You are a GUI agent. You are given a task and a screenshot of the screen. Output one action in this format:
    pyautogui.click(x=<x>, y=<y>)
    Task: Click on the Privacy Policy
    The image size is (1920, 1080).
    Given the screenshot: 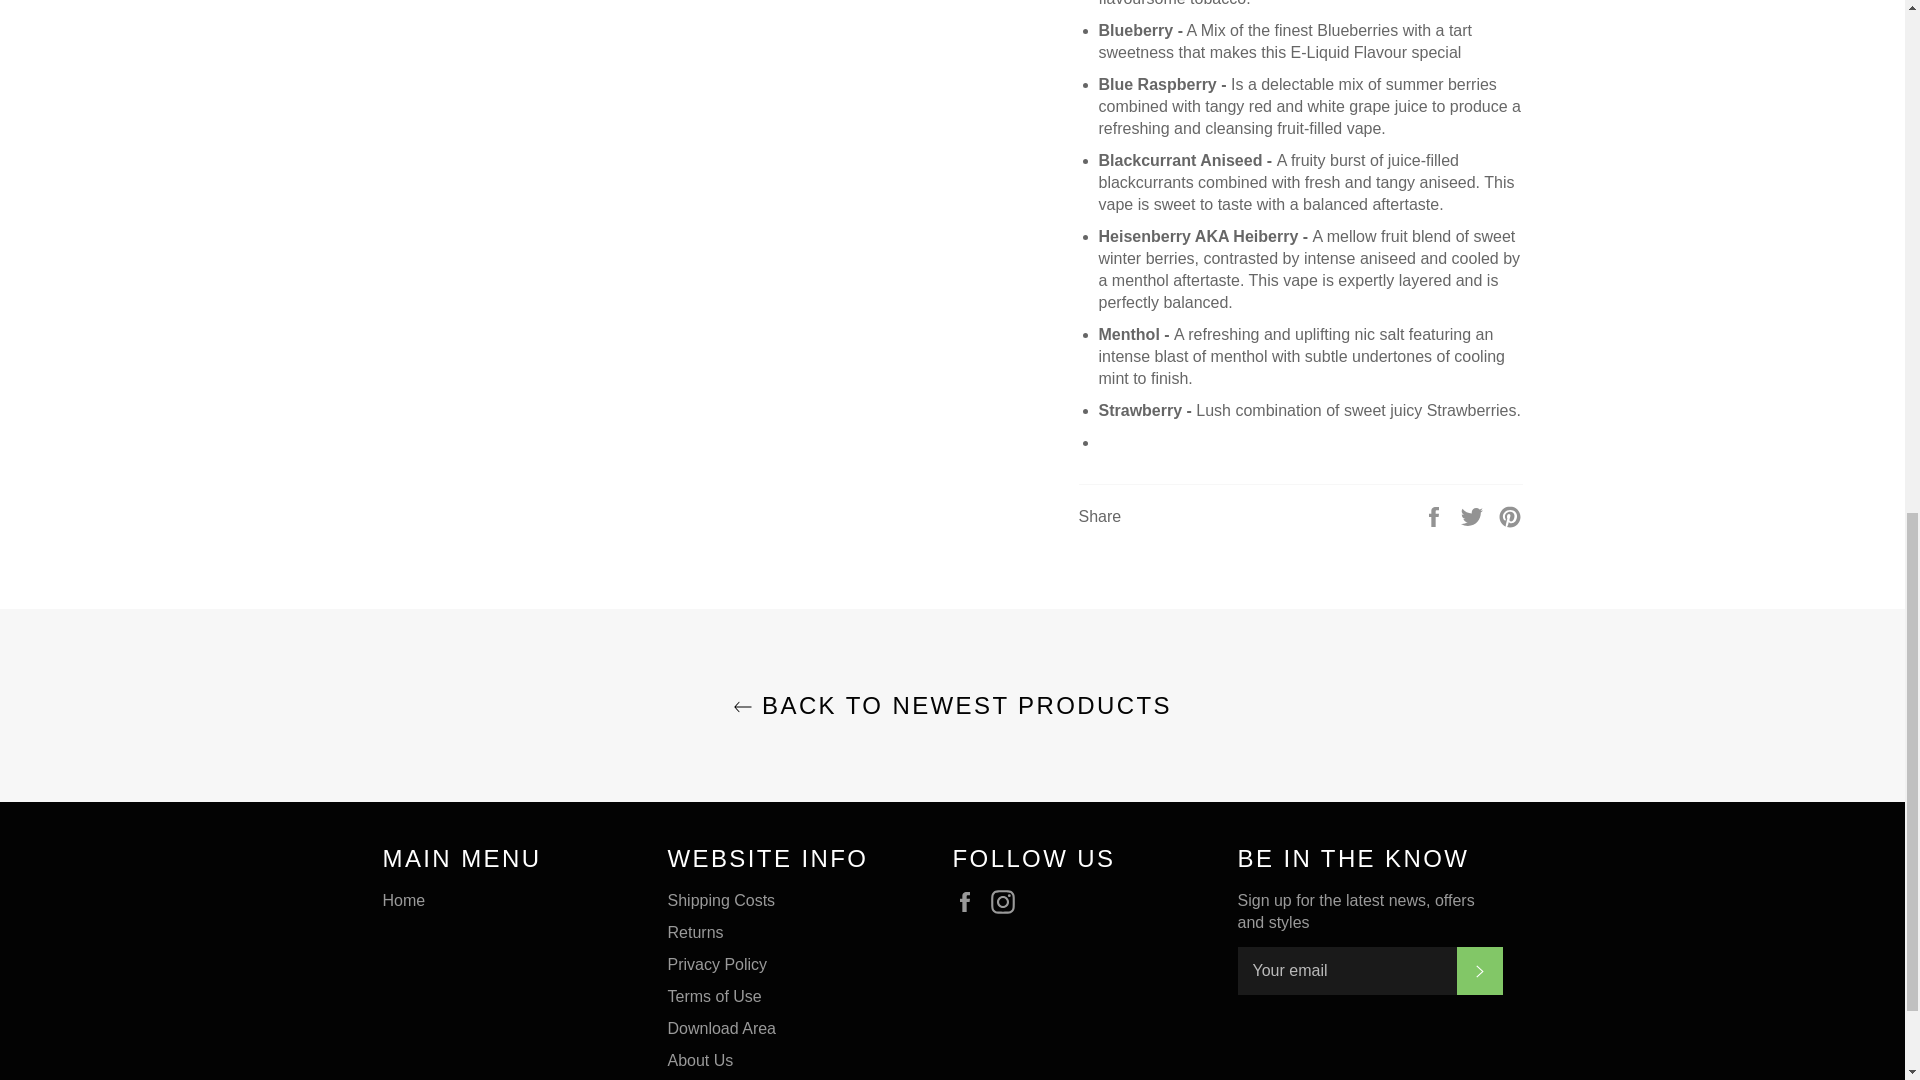 What is the action you would take?
    pyautogui.click(x=718, y=964)
    